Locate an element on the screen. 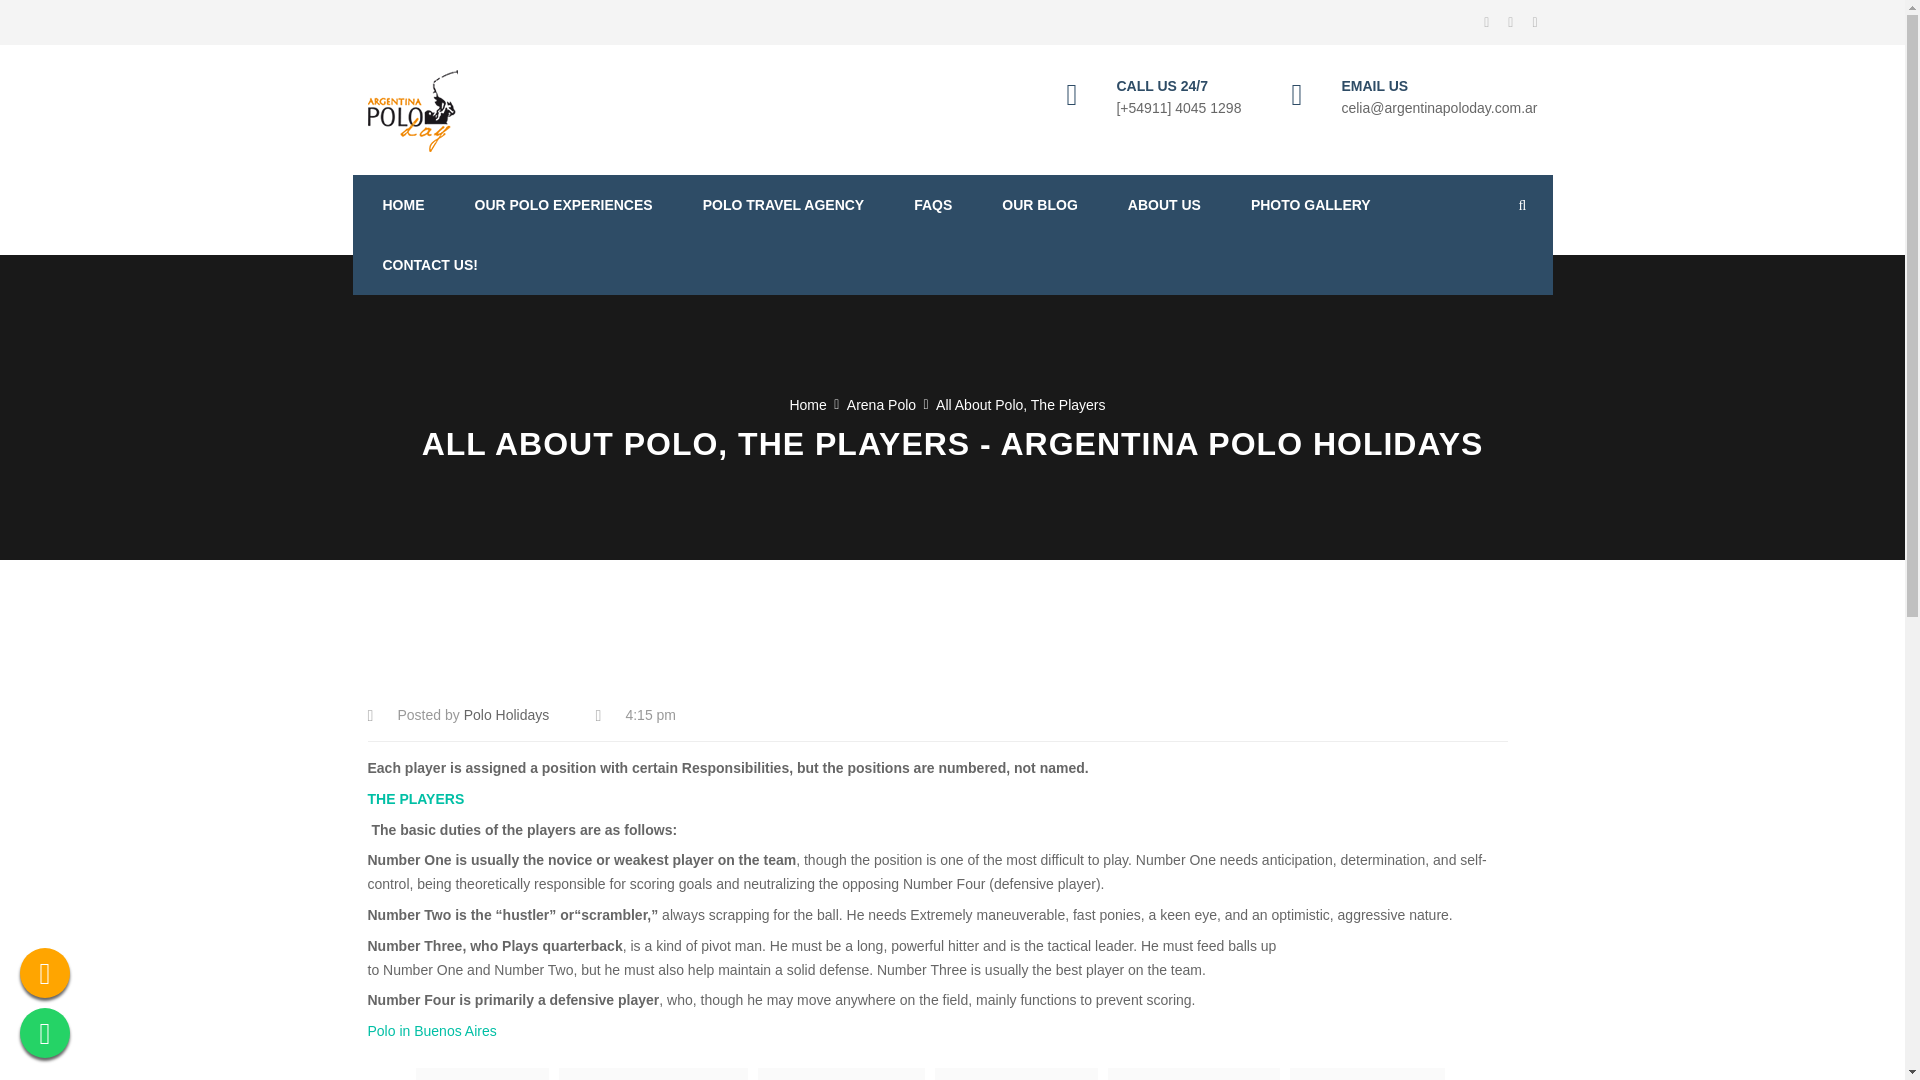  Contact Us! is located at coordinates (429, 264).